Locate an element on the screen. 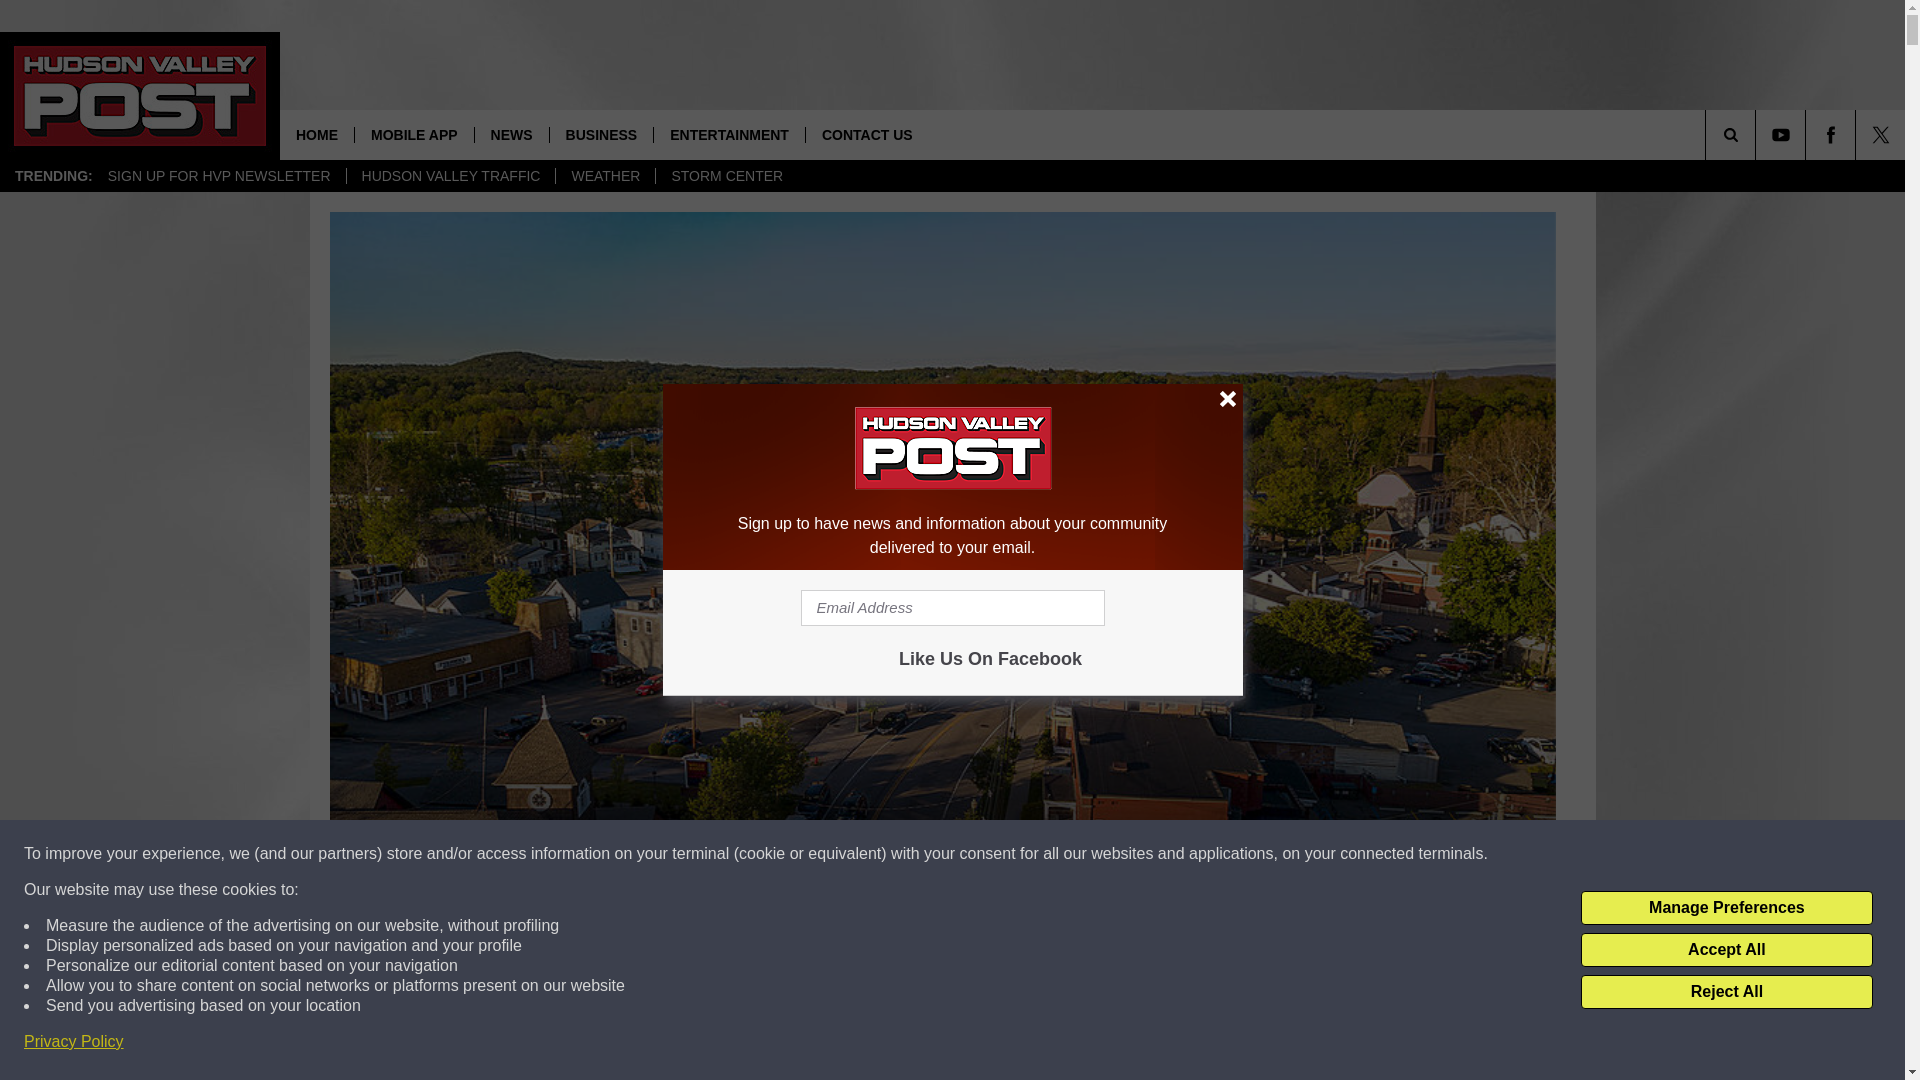 The image size is (1920, 1080). Privacy Policy is located at coordinates (74, 1042).